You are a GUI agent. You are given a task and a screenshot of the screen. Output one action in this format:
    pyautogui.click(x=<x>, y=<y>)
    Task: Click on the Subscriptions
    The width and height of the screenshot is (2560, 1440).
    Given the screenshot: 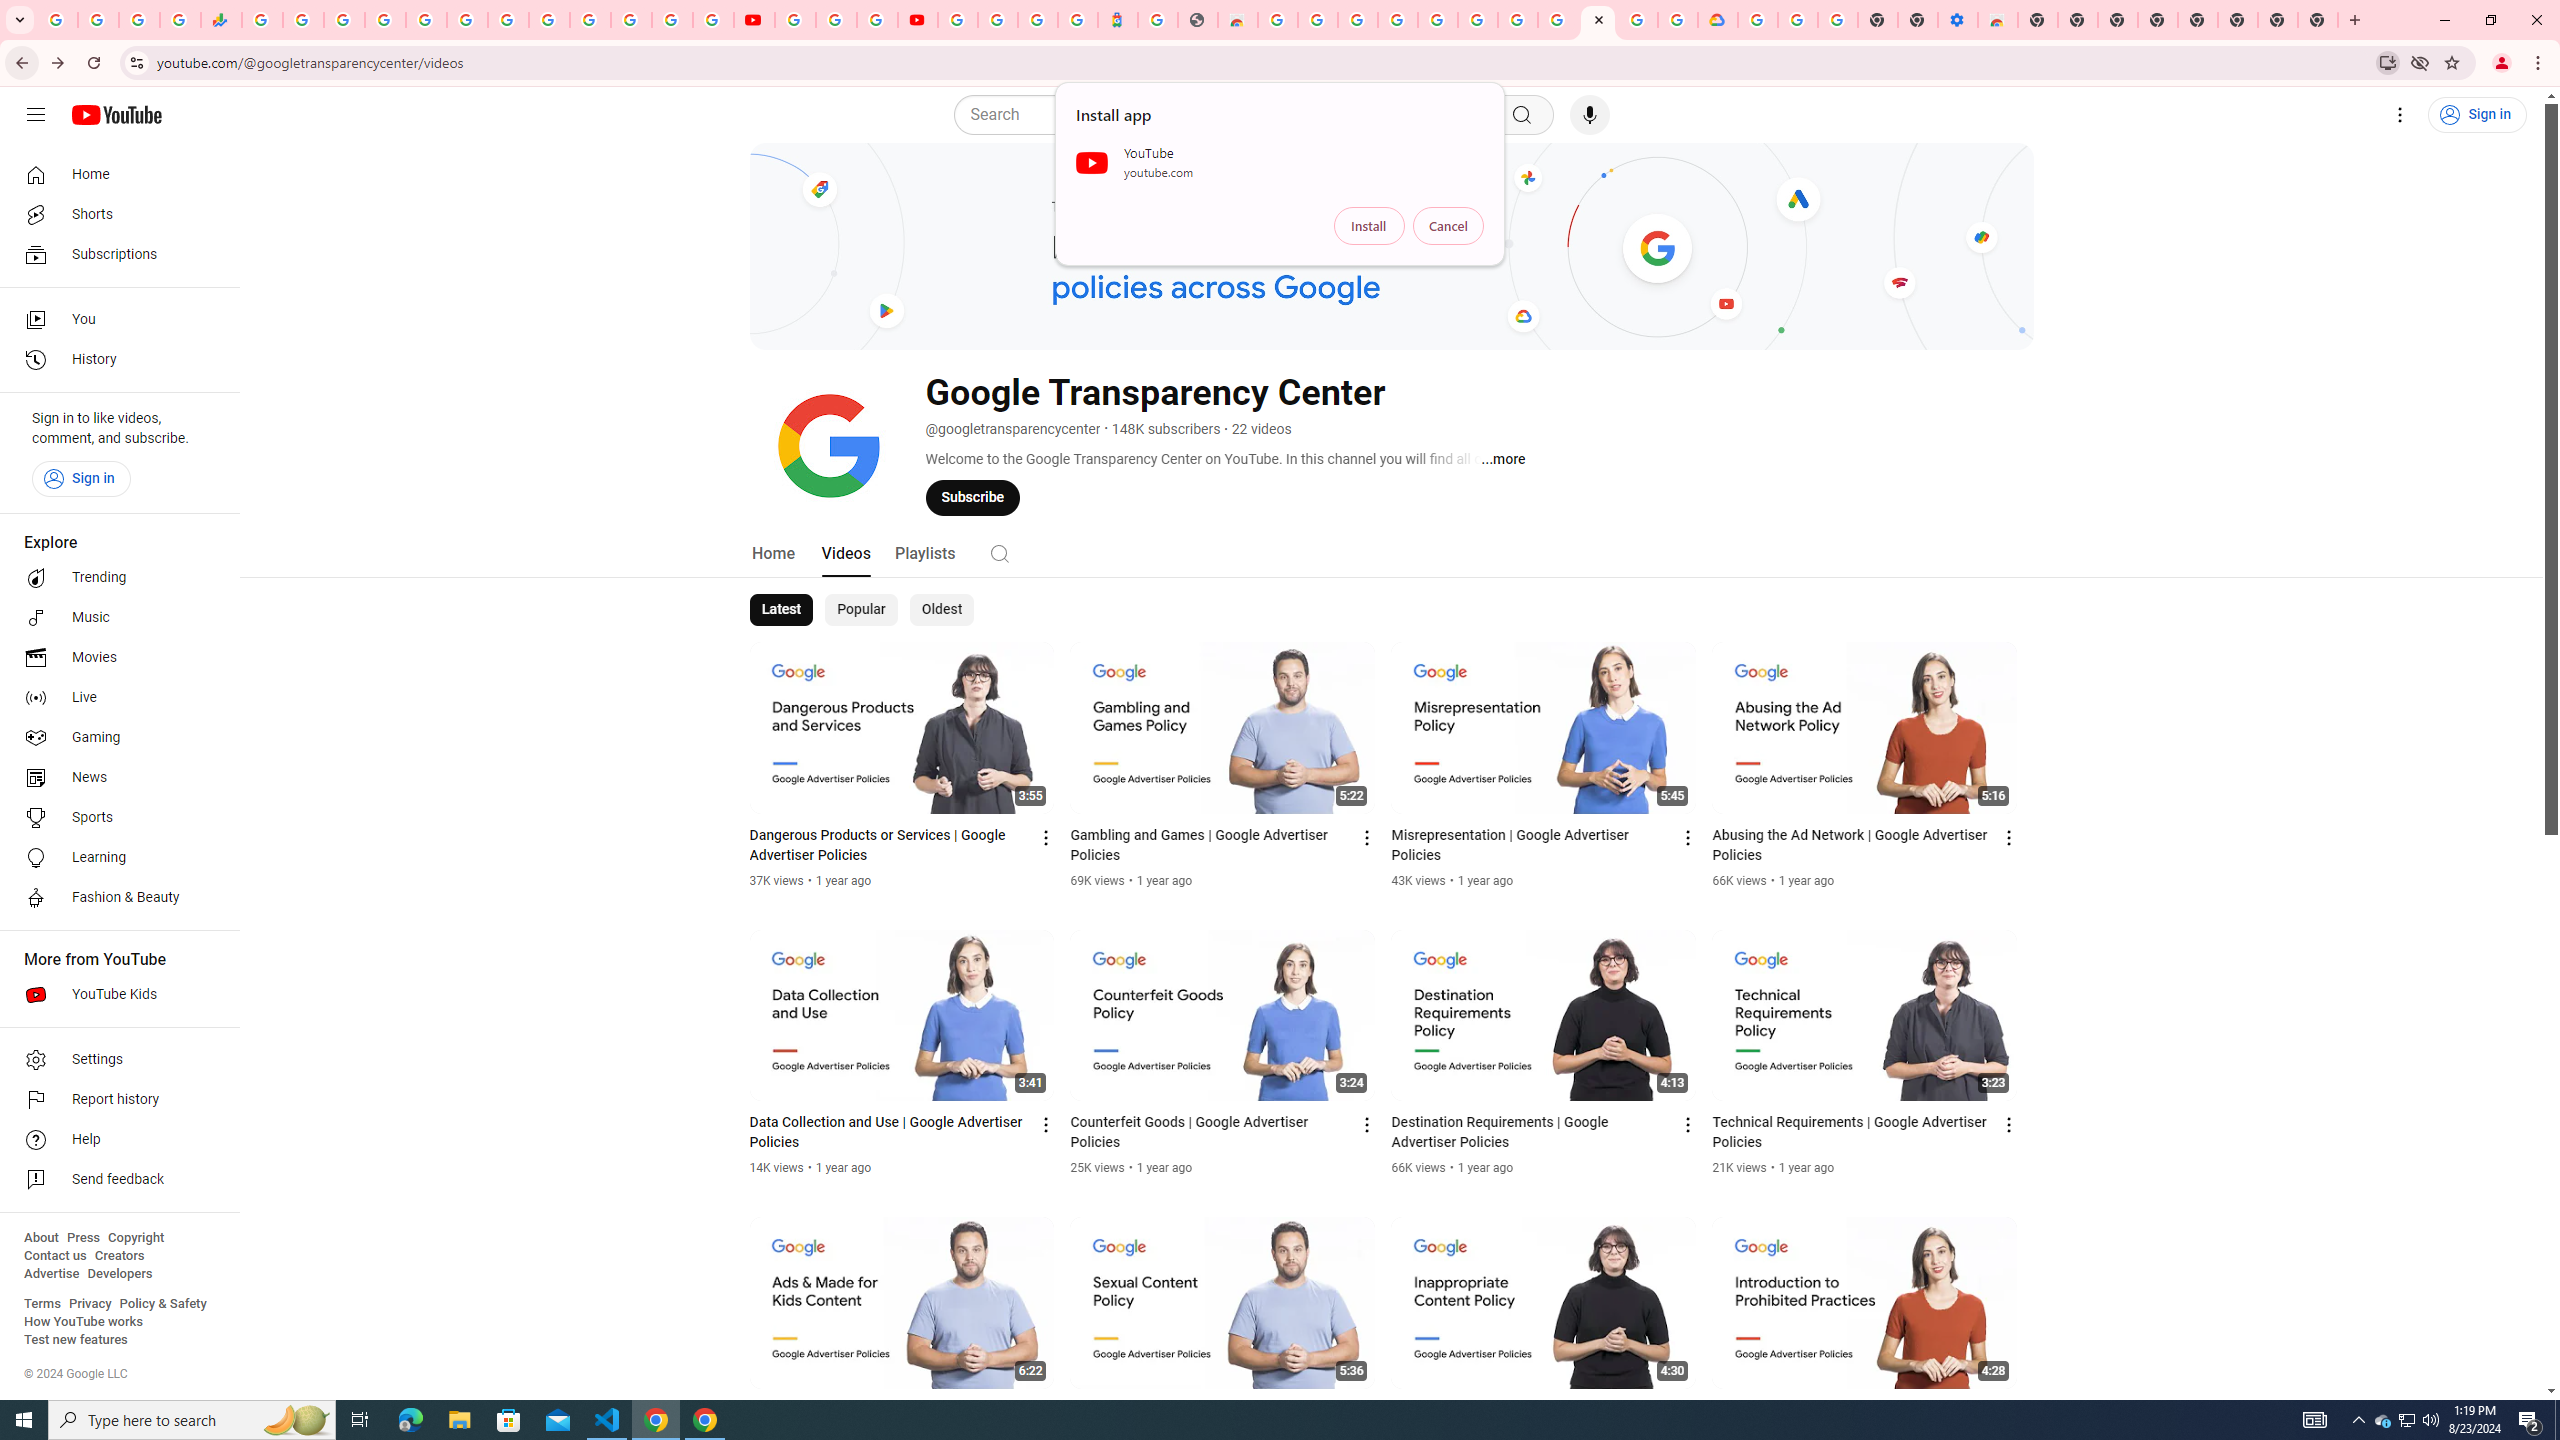 What is the action you would take?
    pyautogui.click(x=114, y=254)
    